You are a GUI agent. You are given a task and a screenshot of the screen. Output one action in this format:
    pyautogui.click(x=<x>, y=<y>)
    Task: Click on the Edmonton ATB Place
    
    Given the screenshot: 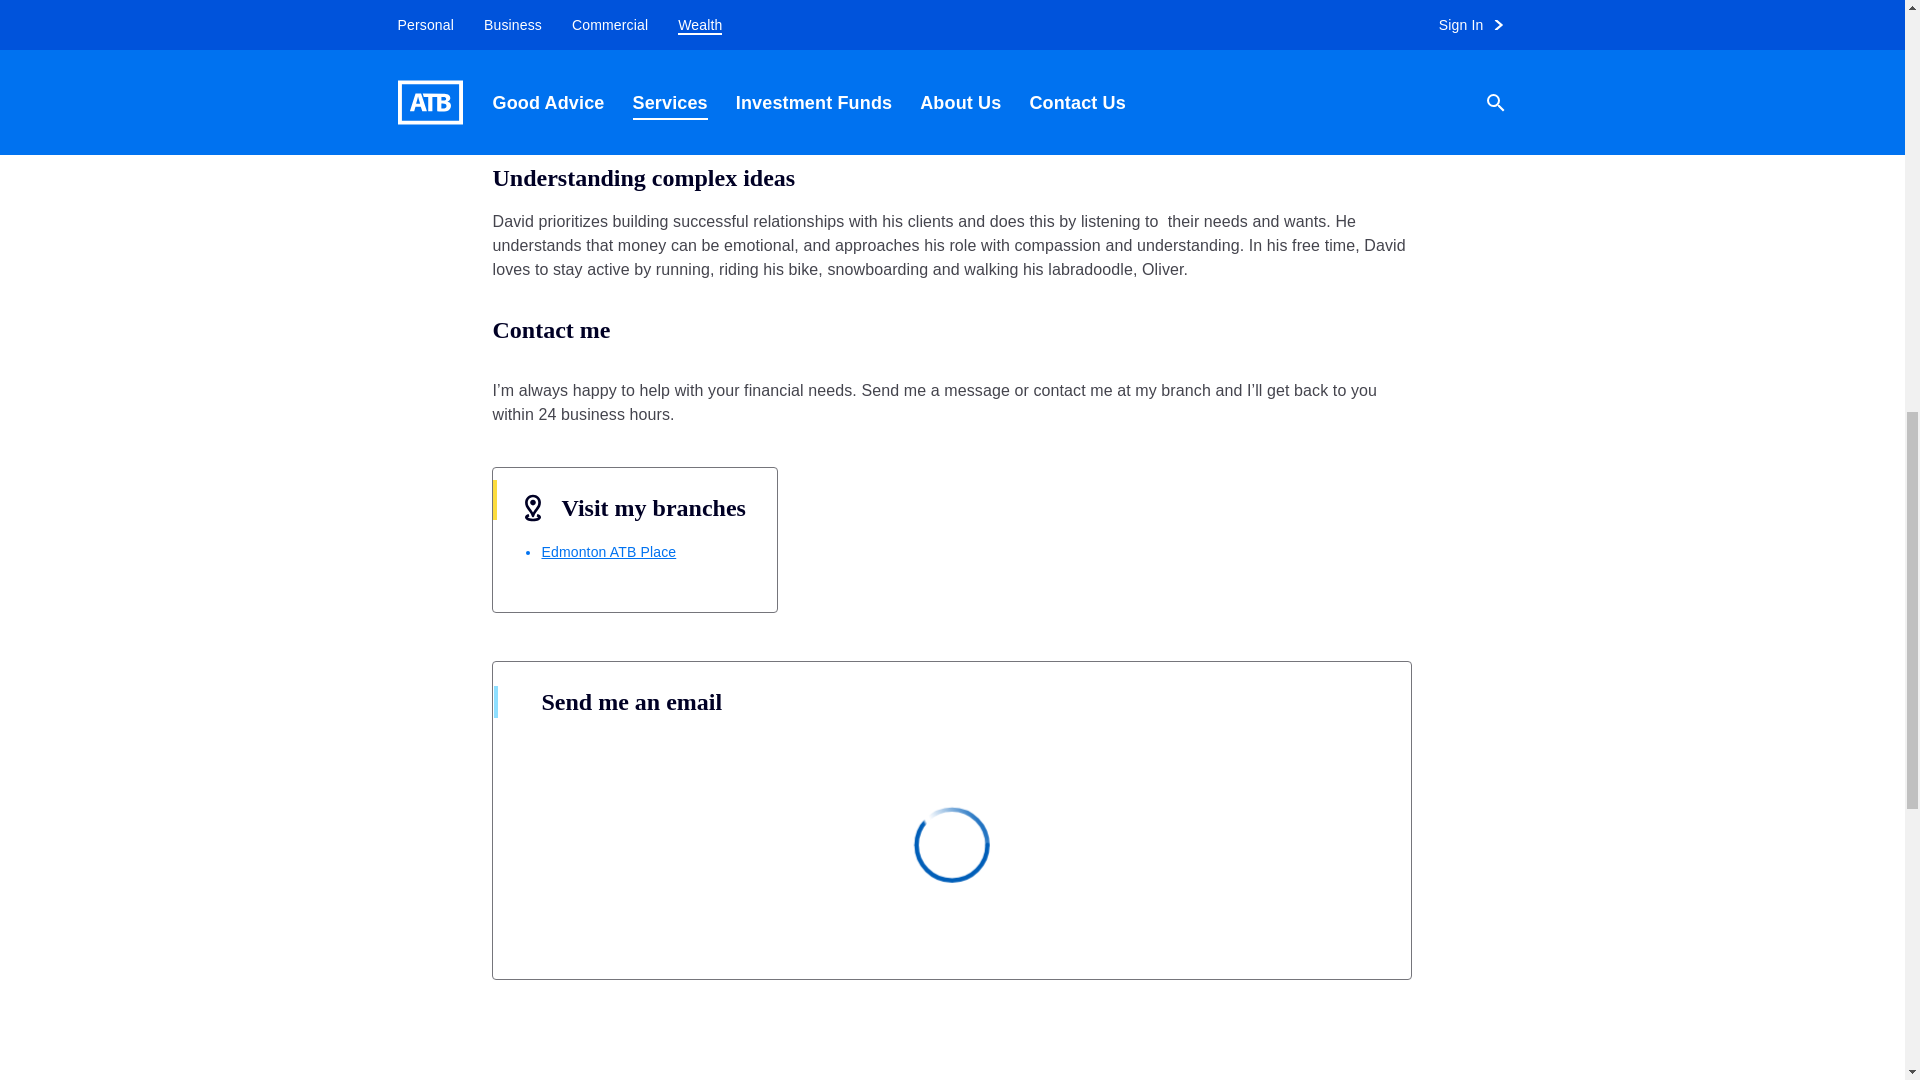 What is the action you would take?
    pyautogui.click(x=608, y=552)
    